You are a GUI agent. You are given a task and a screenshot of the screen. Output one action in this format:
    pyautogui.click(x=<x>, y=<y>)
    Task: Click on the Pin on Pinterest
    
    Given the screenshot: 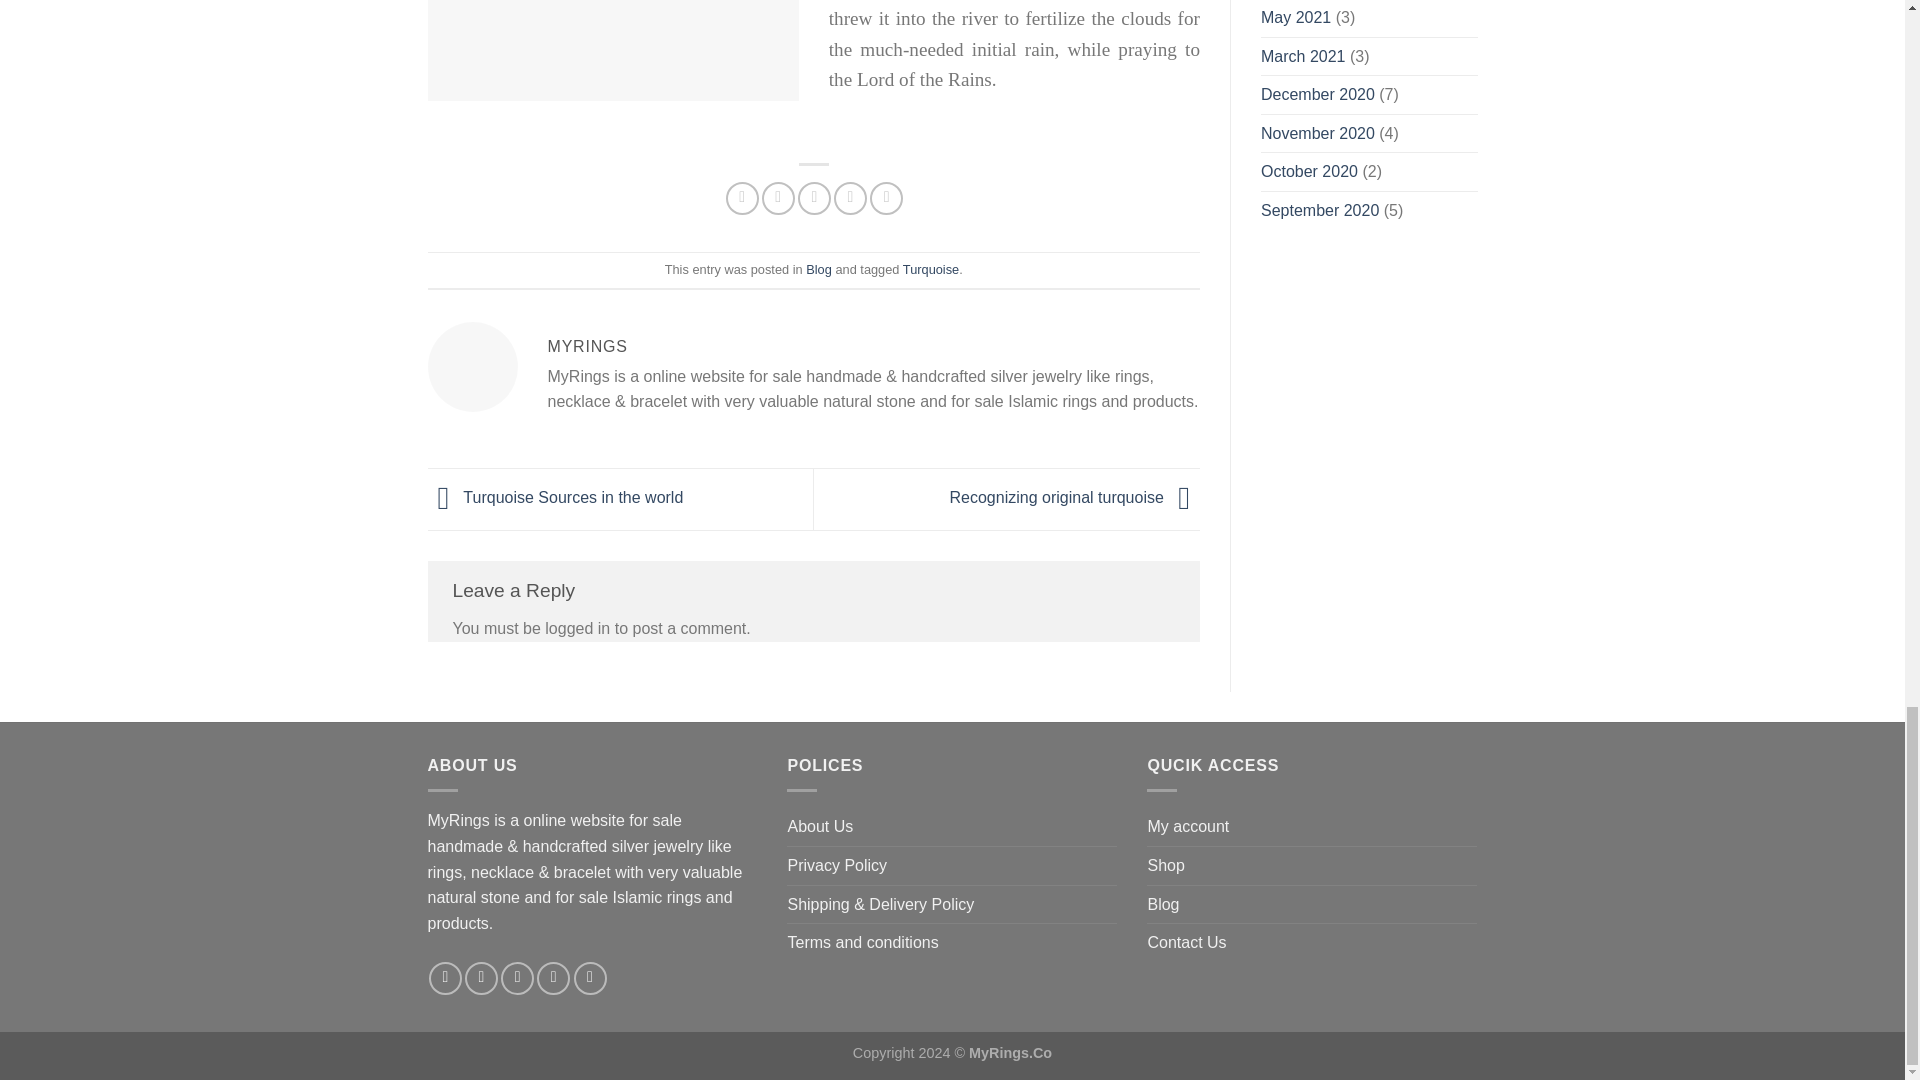 What is the action you would take?
    pyautogui.click(x=850, y=198)
    